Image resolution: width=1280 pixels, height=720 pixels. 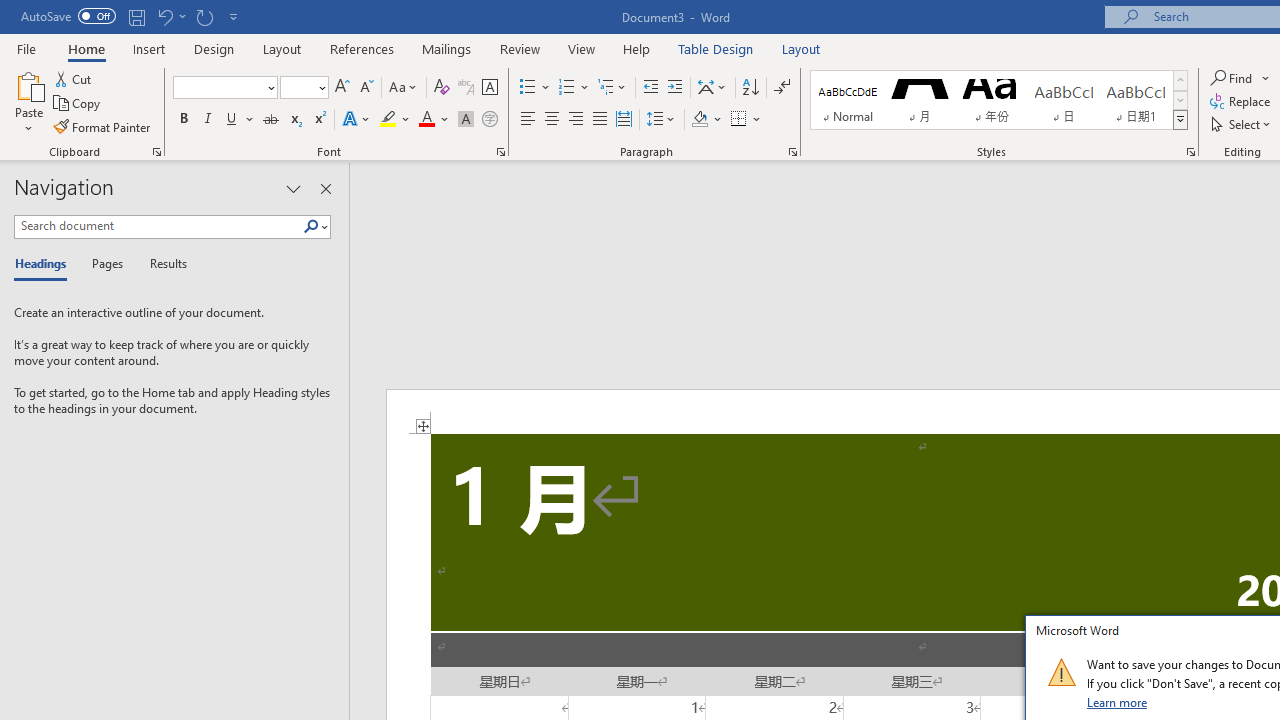 I want to click on Align Left, so click(x=528, y=120).